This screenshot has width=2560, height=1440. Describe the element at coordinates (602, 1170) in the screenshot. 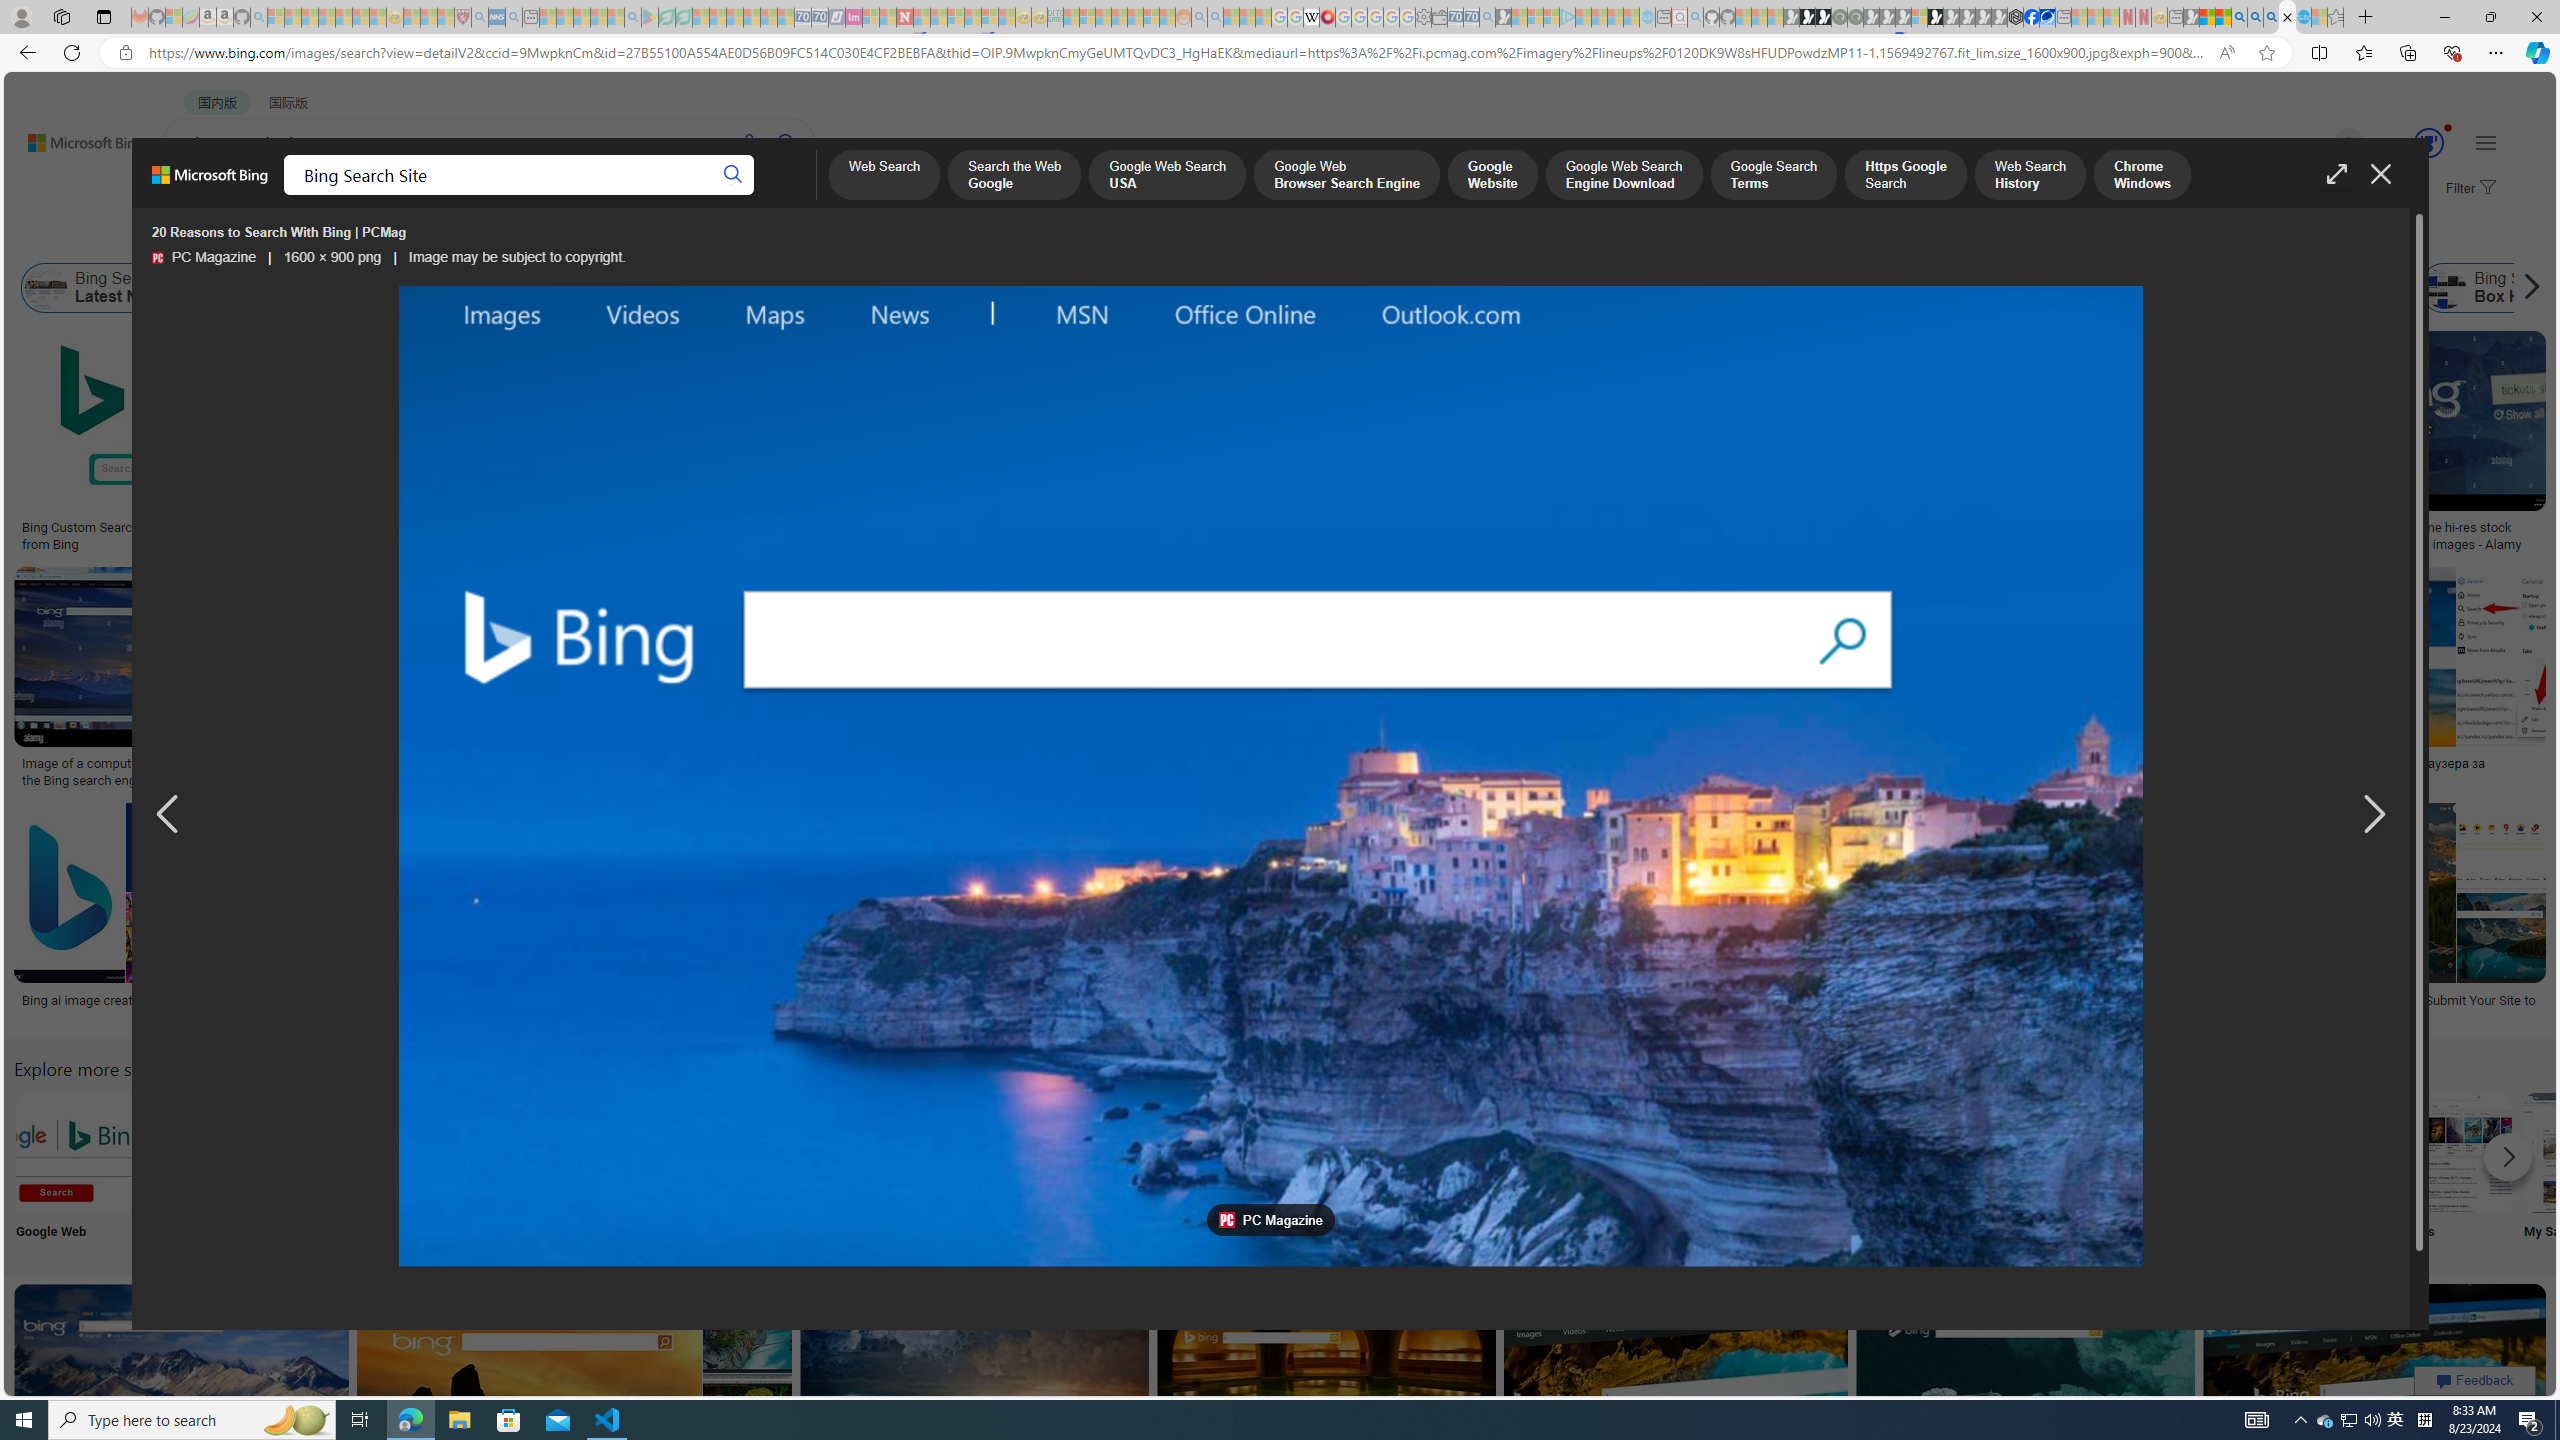

I see `Bing Search Dark Mode Dark Mode` at that location.